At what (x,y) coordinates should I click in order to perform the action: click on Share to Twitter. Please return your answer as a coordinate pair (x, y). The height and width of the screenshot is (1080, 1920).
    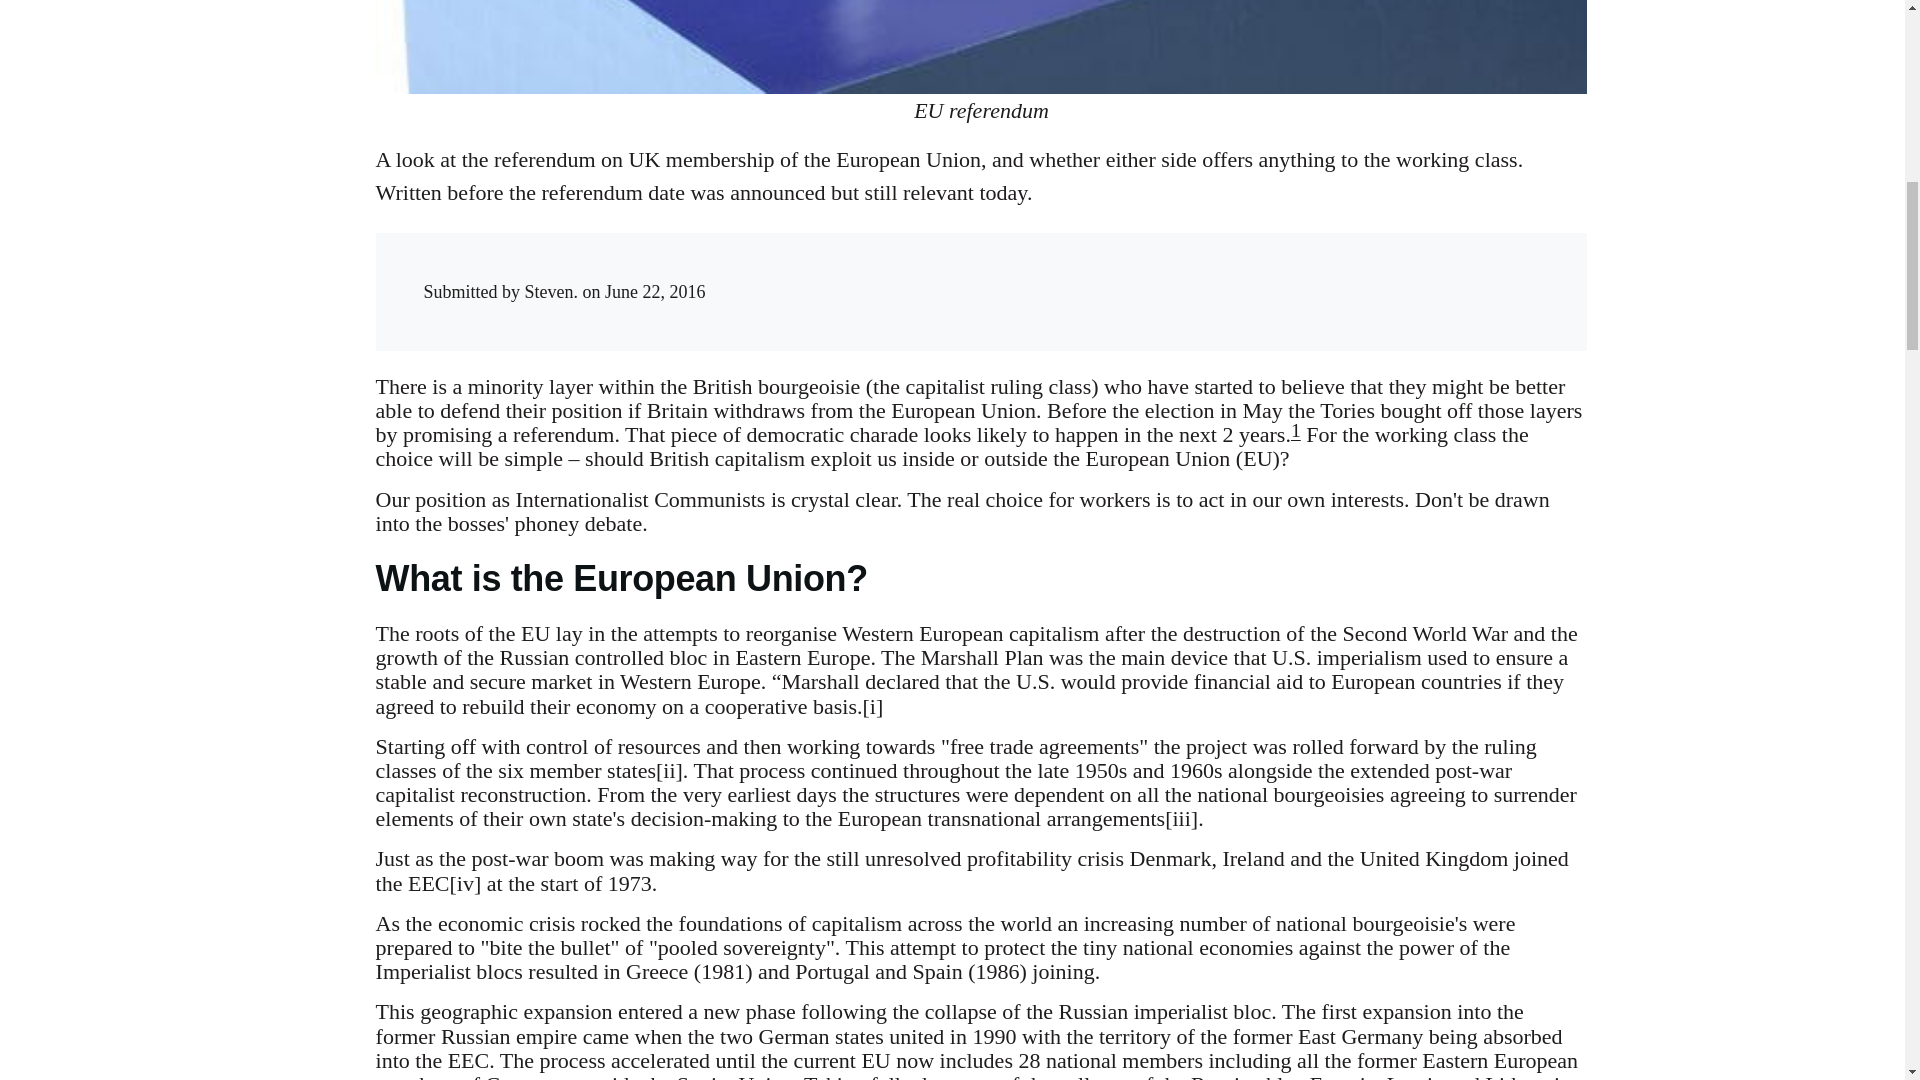
    Looking at the image, I should click on (1246, 273).